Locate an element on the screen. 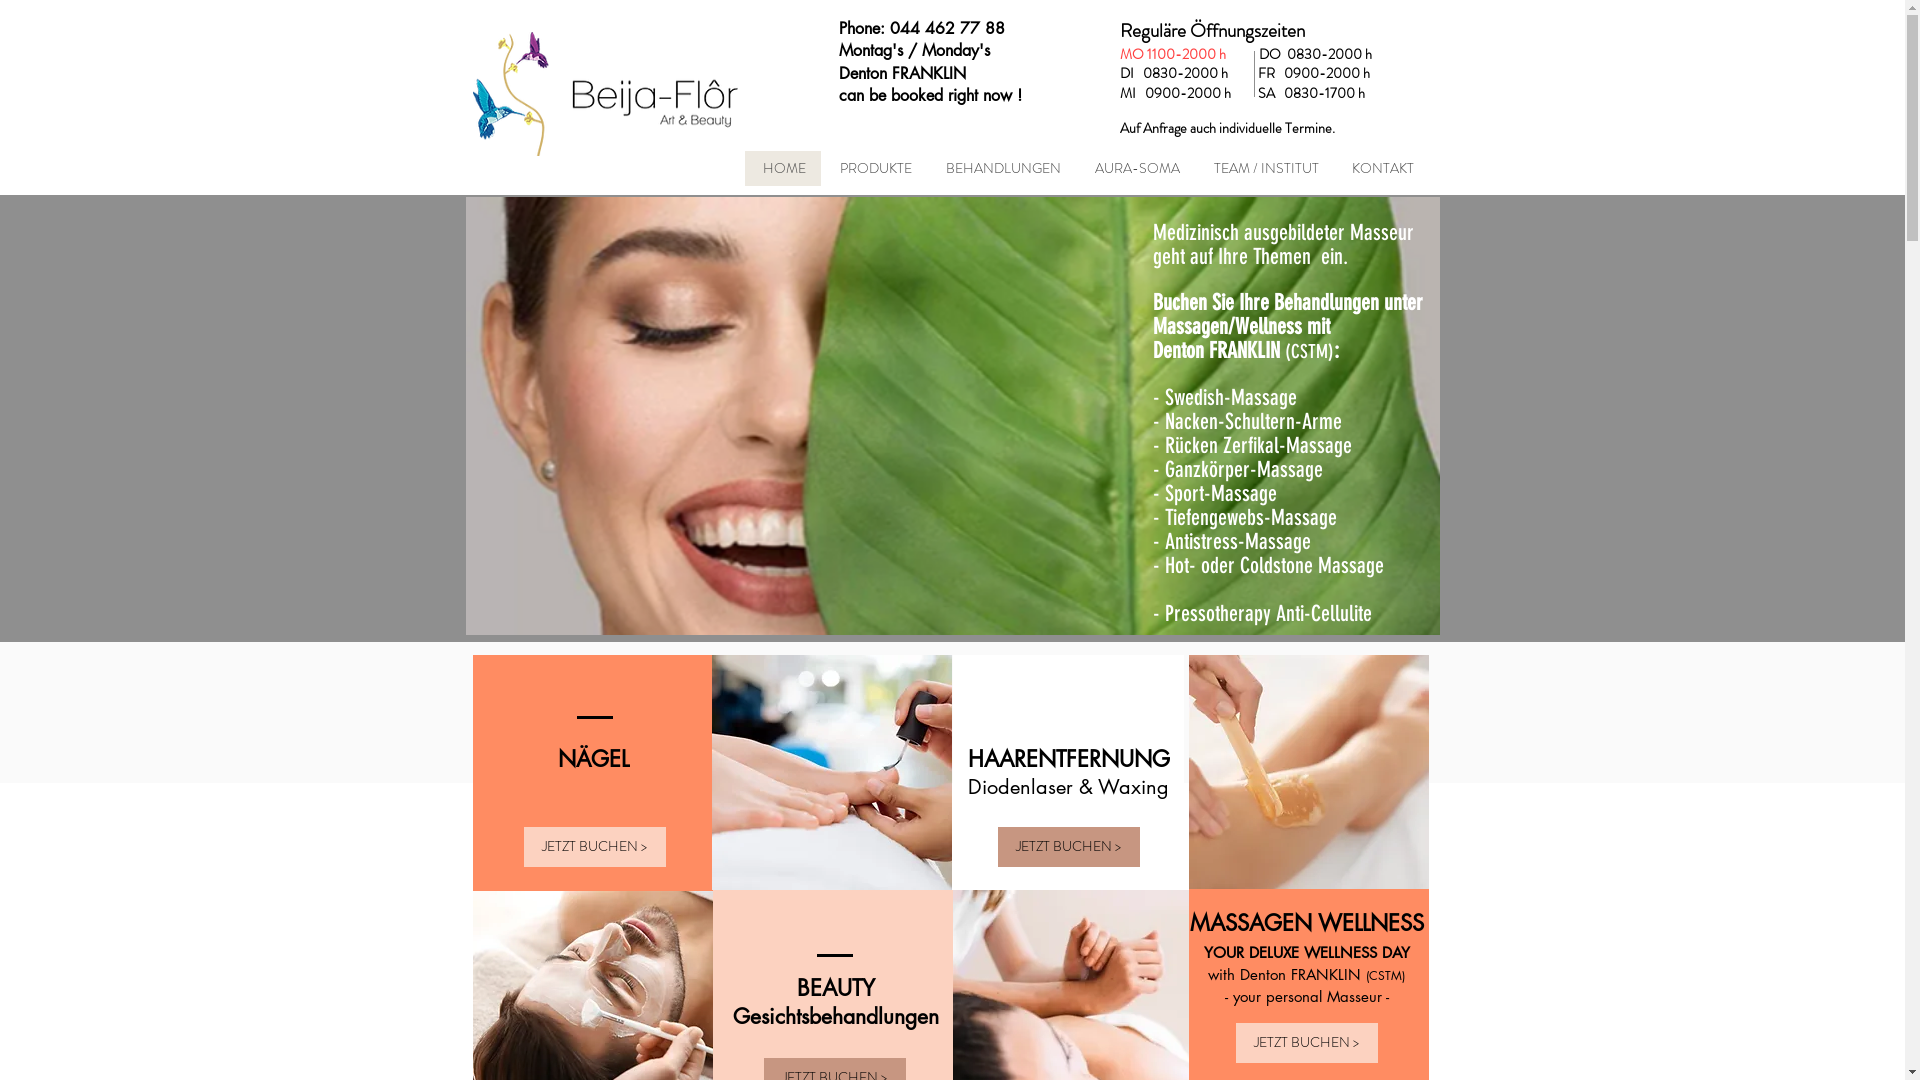  TEAM / INSTITUT is located at coordinates (1264, 168).